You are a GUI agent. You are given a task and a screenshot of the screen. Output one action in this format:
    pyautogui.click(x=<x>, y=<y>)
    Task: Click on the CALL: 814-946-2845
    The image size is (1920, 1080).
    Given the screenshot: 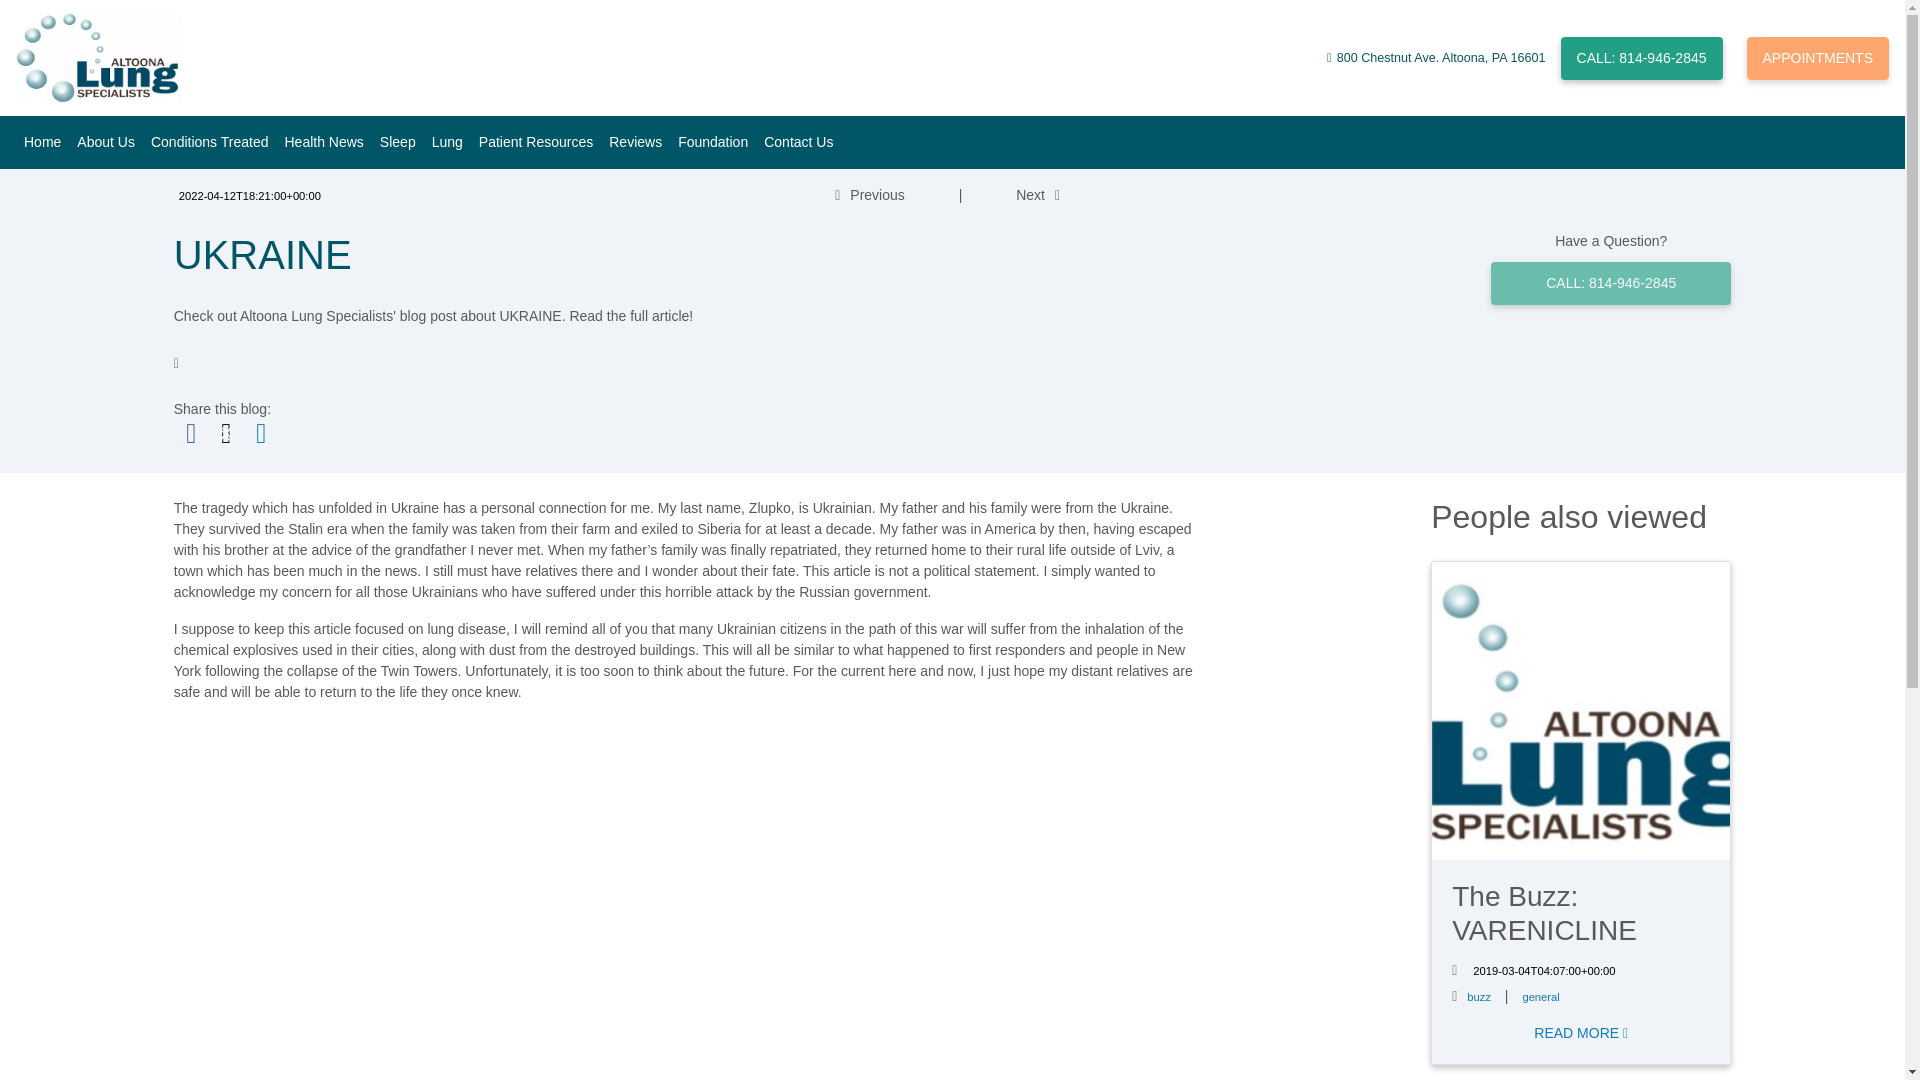 What is the action you would take?
    pyautogui.click(x=1641, y=56)
    